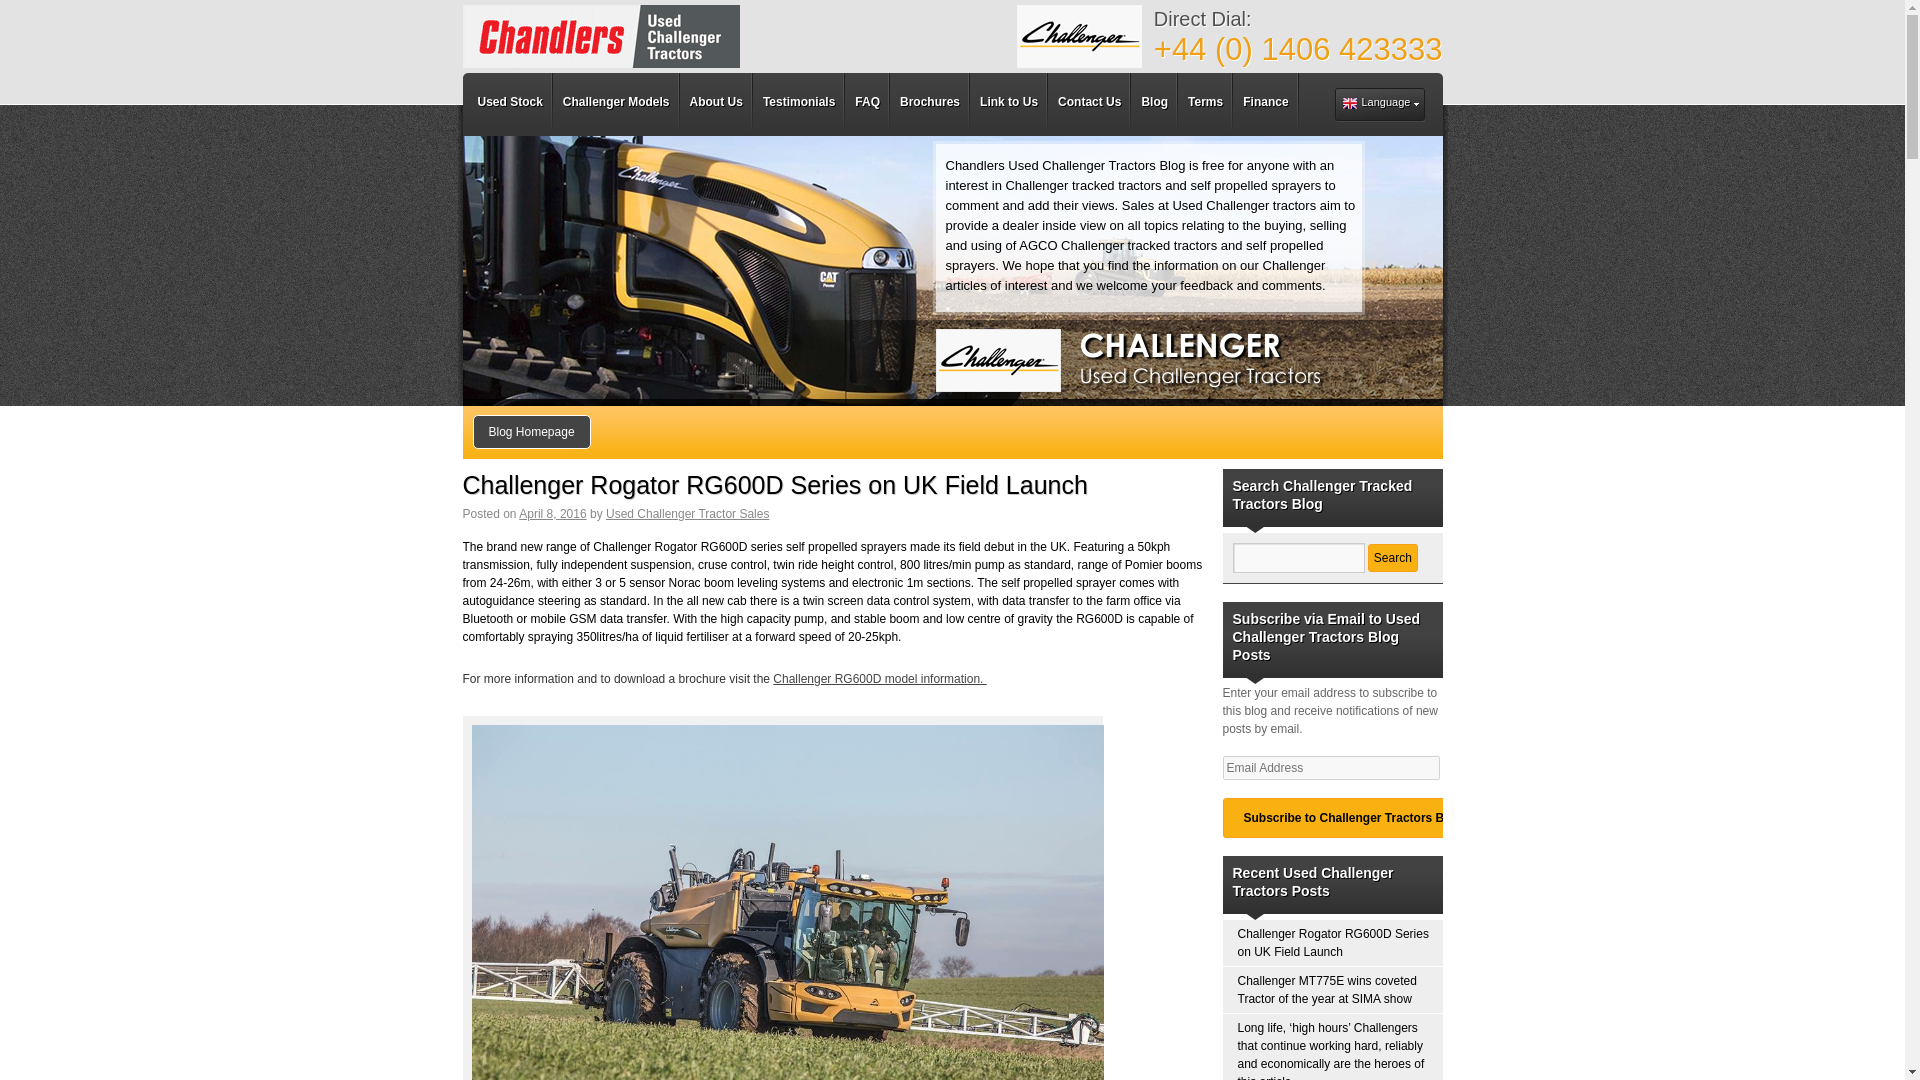 The height and width of the screenshot is (1080, 1920). Describe the element at coordinates (688, 512) in the screenshot. I see `View all posts by Used Challenger Tractor Sales` at that location.